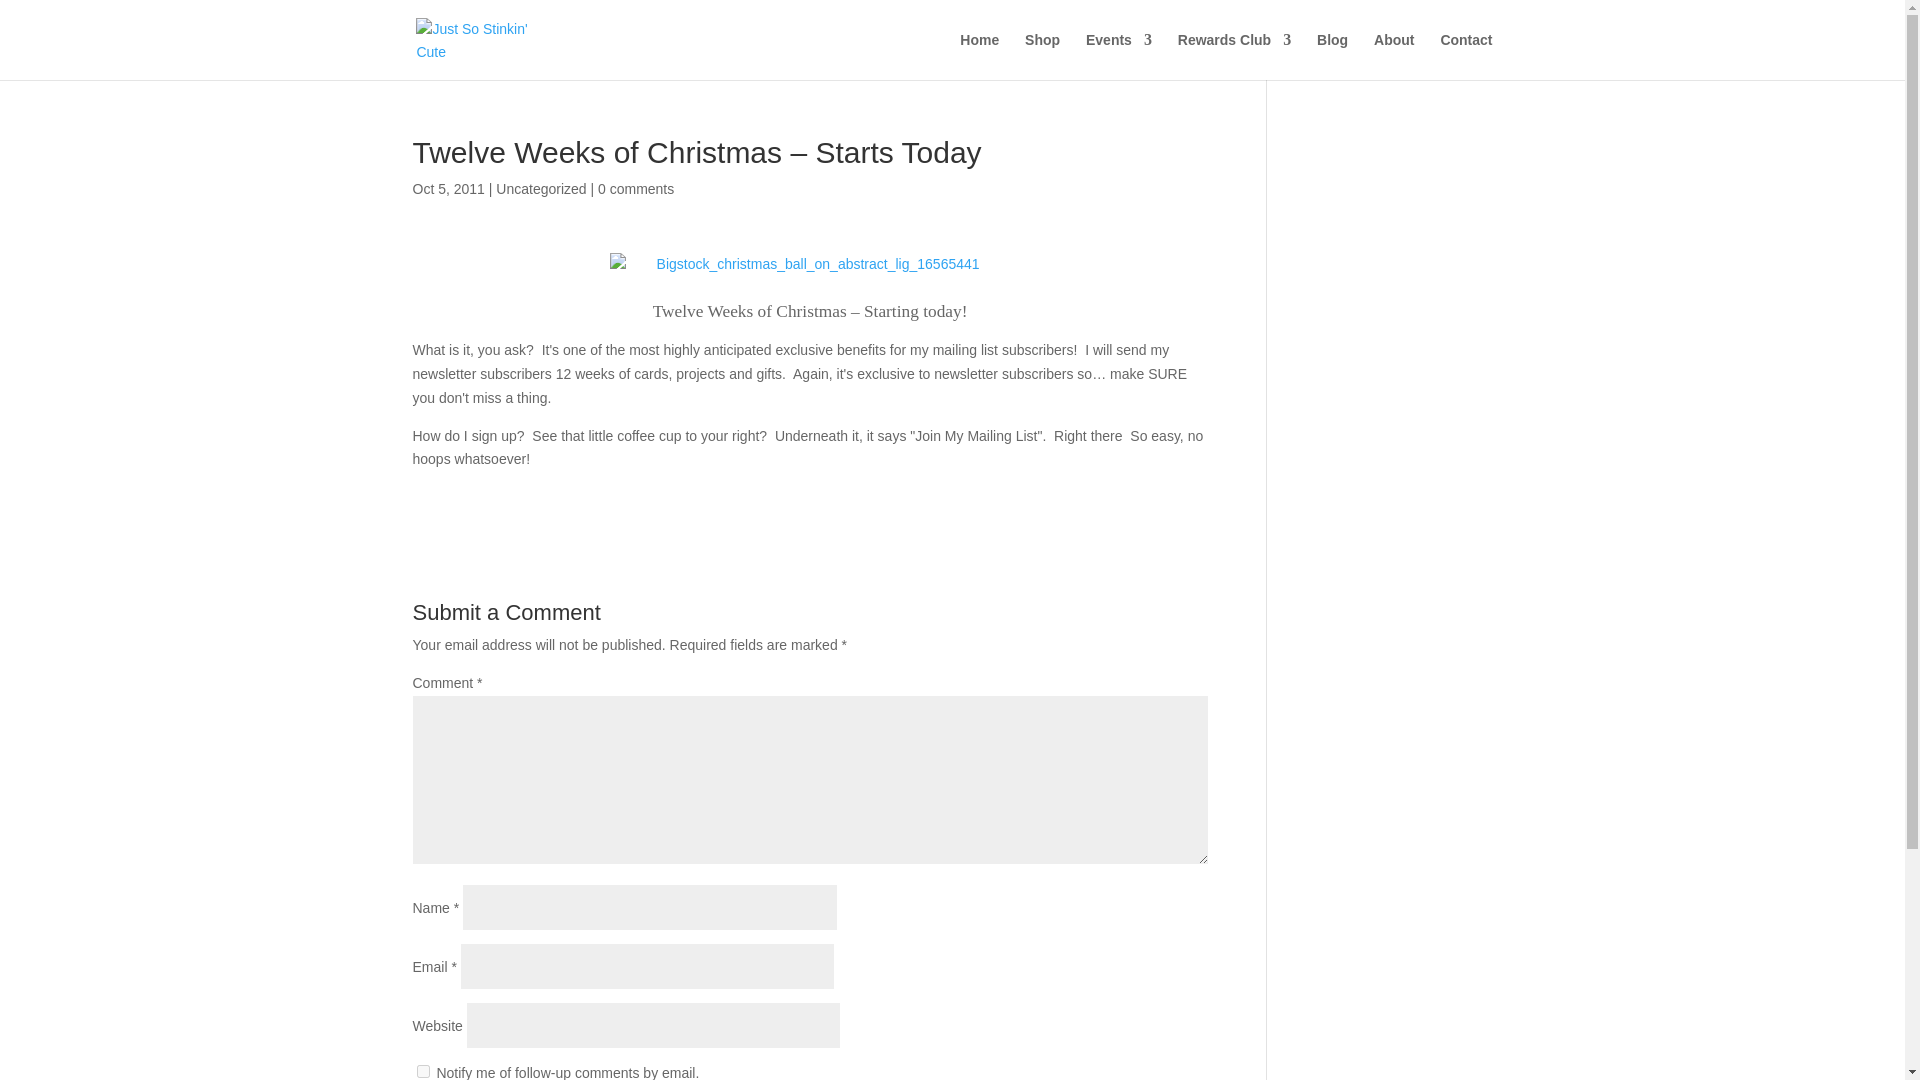  I want to click on Home, so click(979, 56).